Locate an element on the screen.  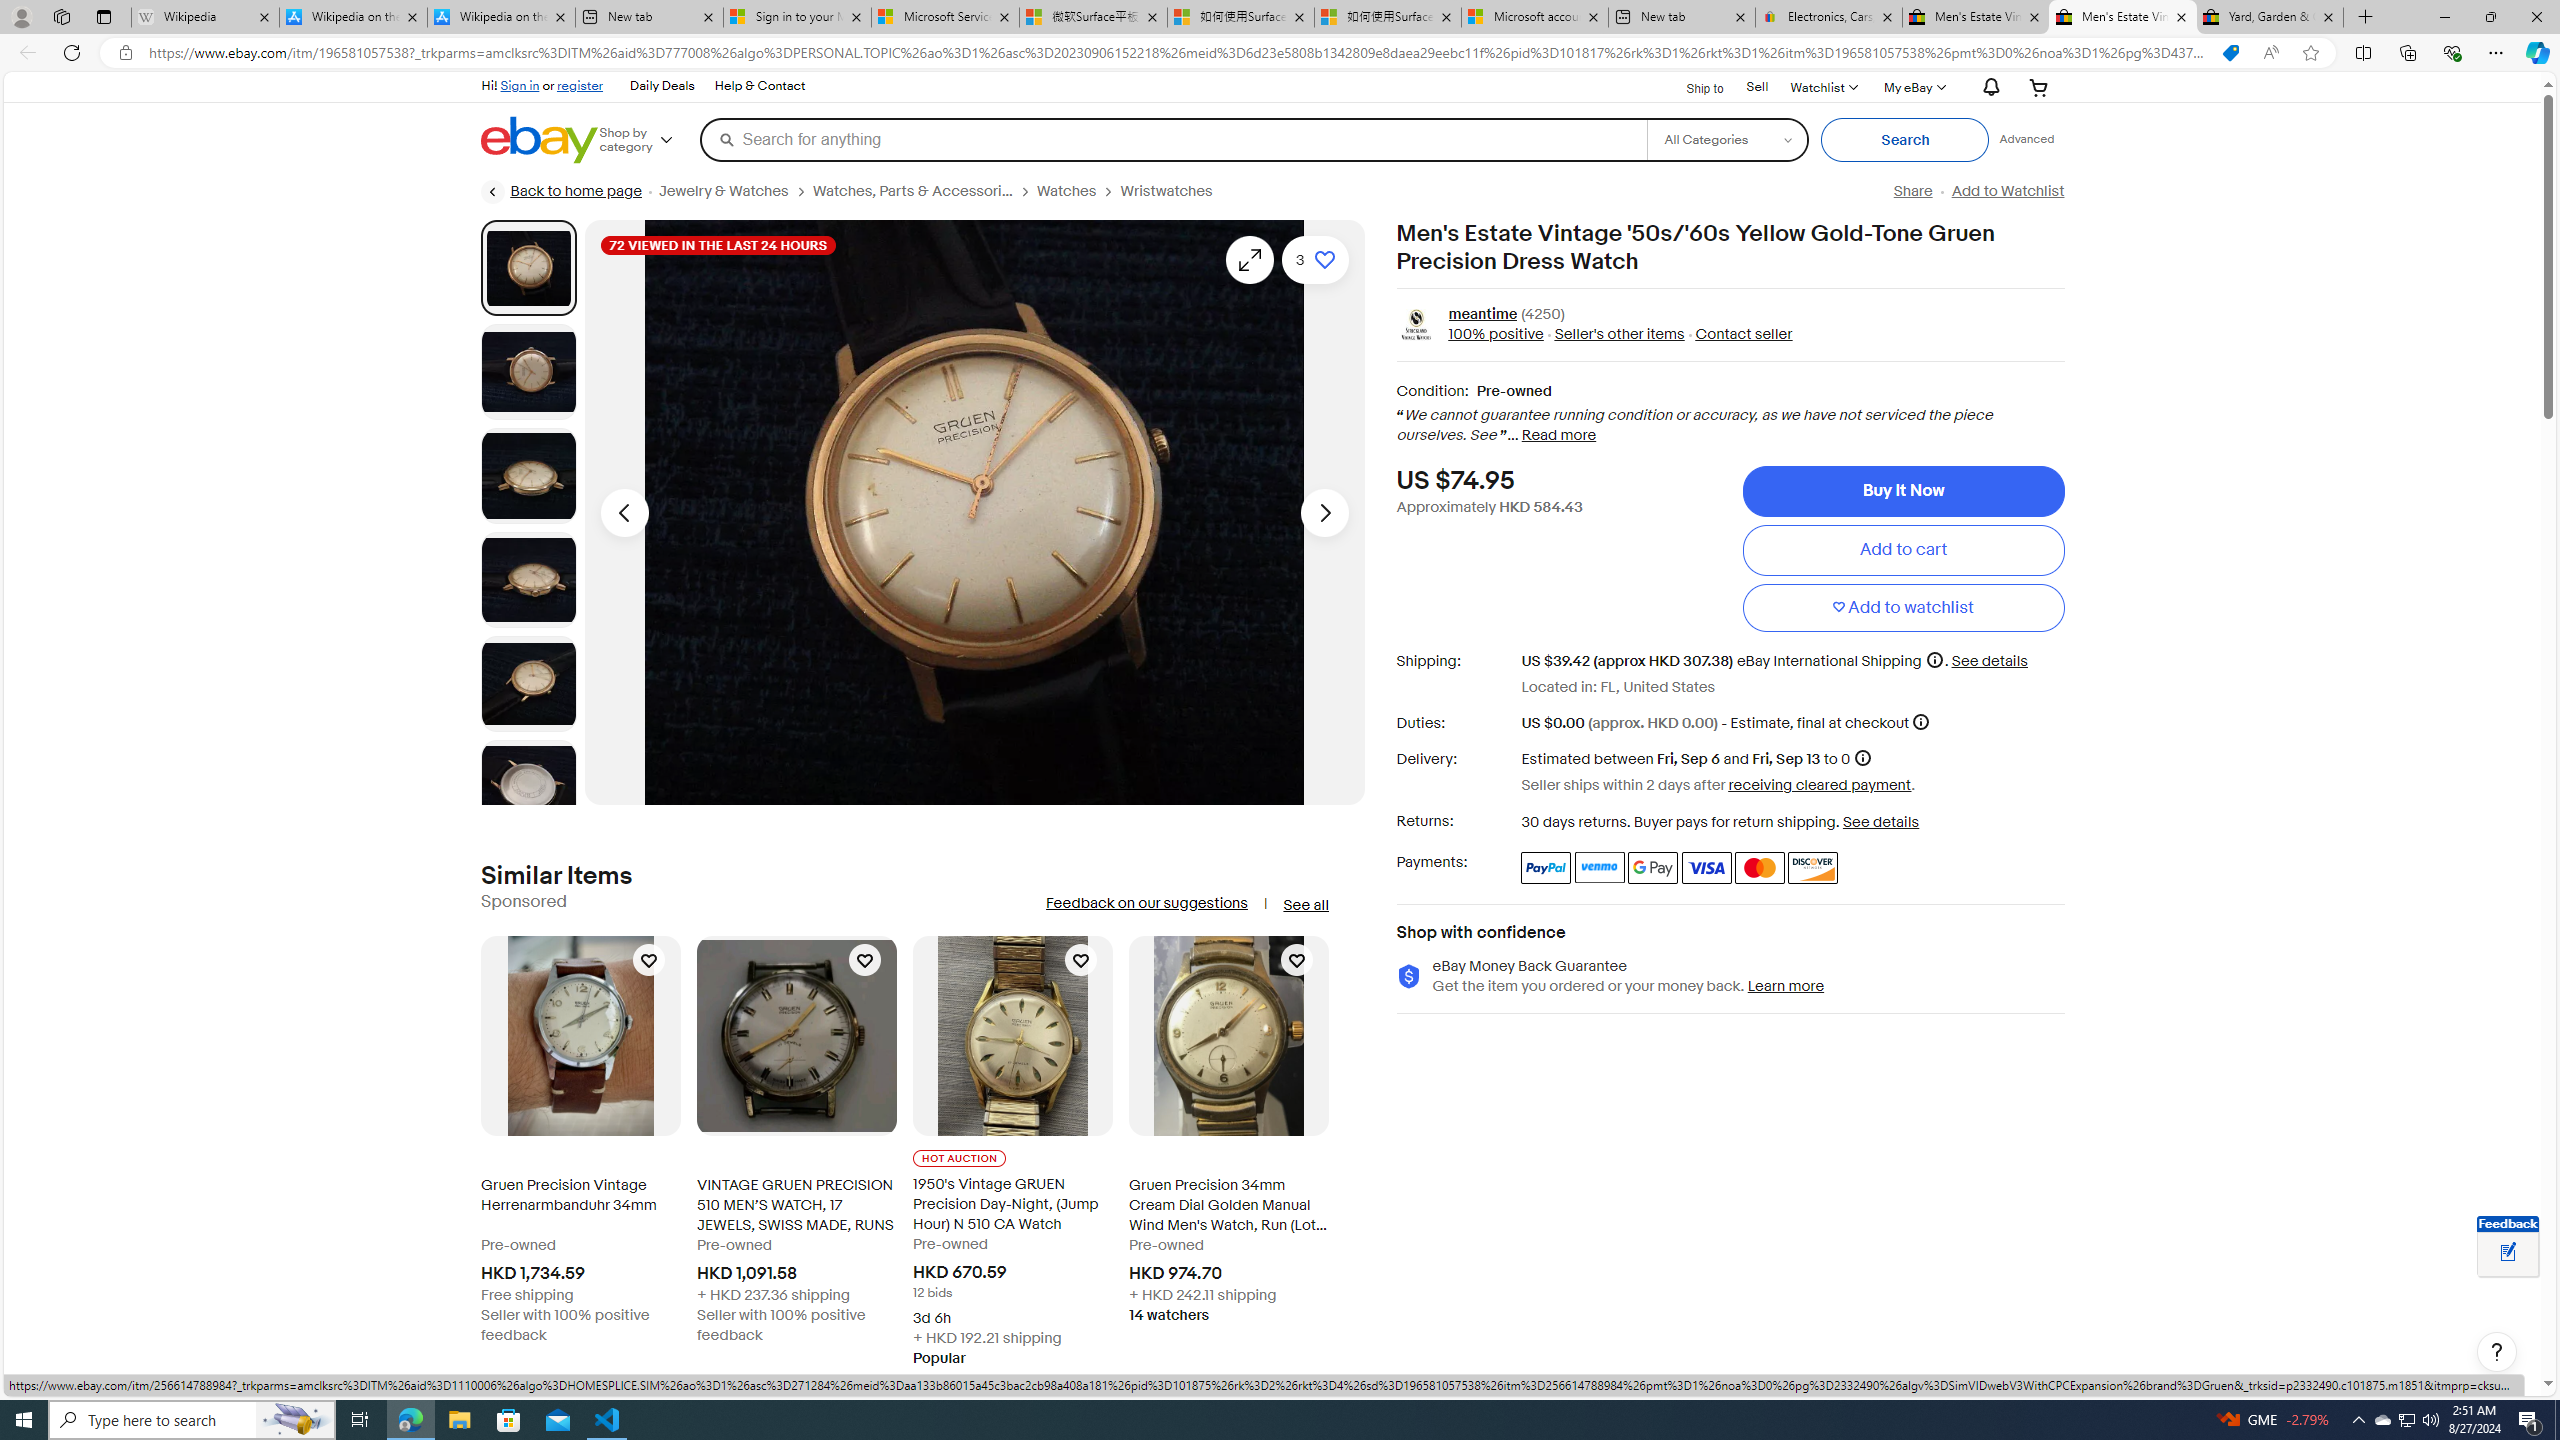
  Contact seller is located at coordinates (1738, 335).